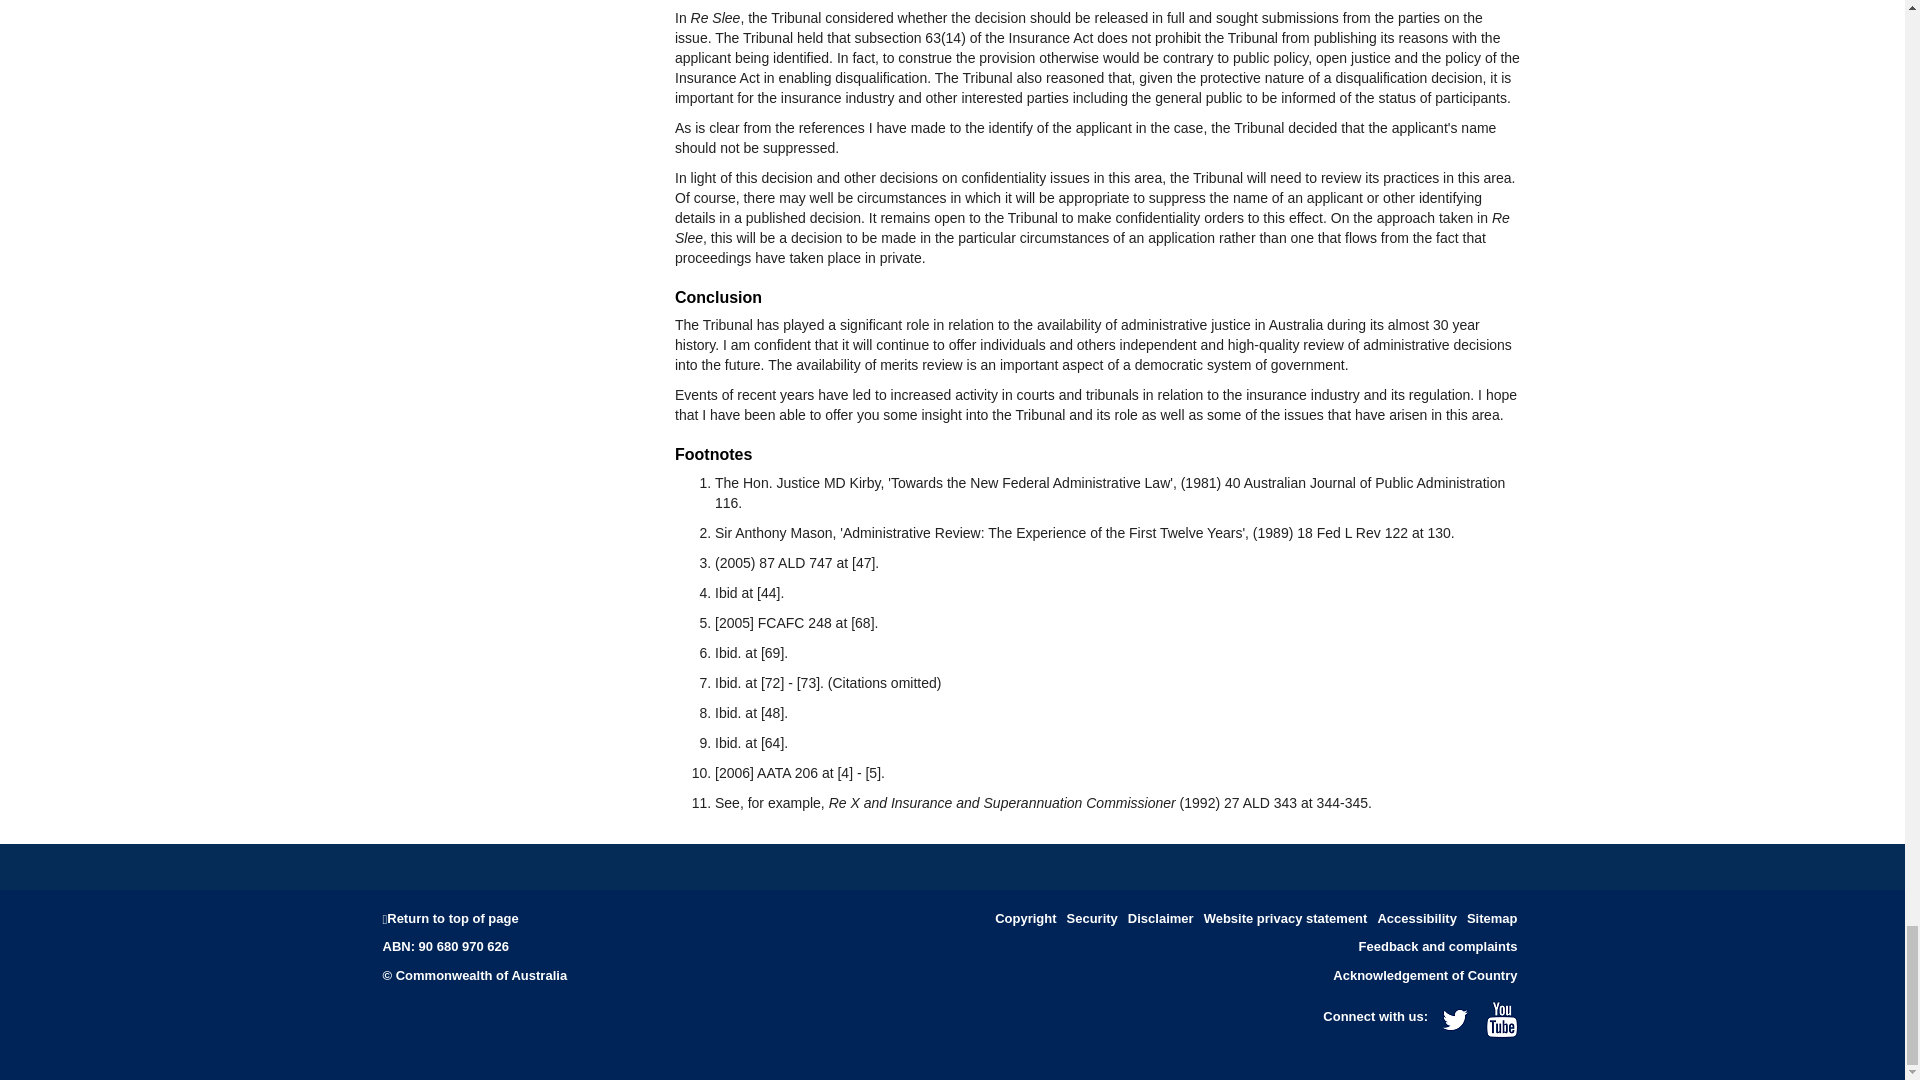 The image size is (1920, 1080). I want to click on Feedback and complaints, so click(1438, 946).